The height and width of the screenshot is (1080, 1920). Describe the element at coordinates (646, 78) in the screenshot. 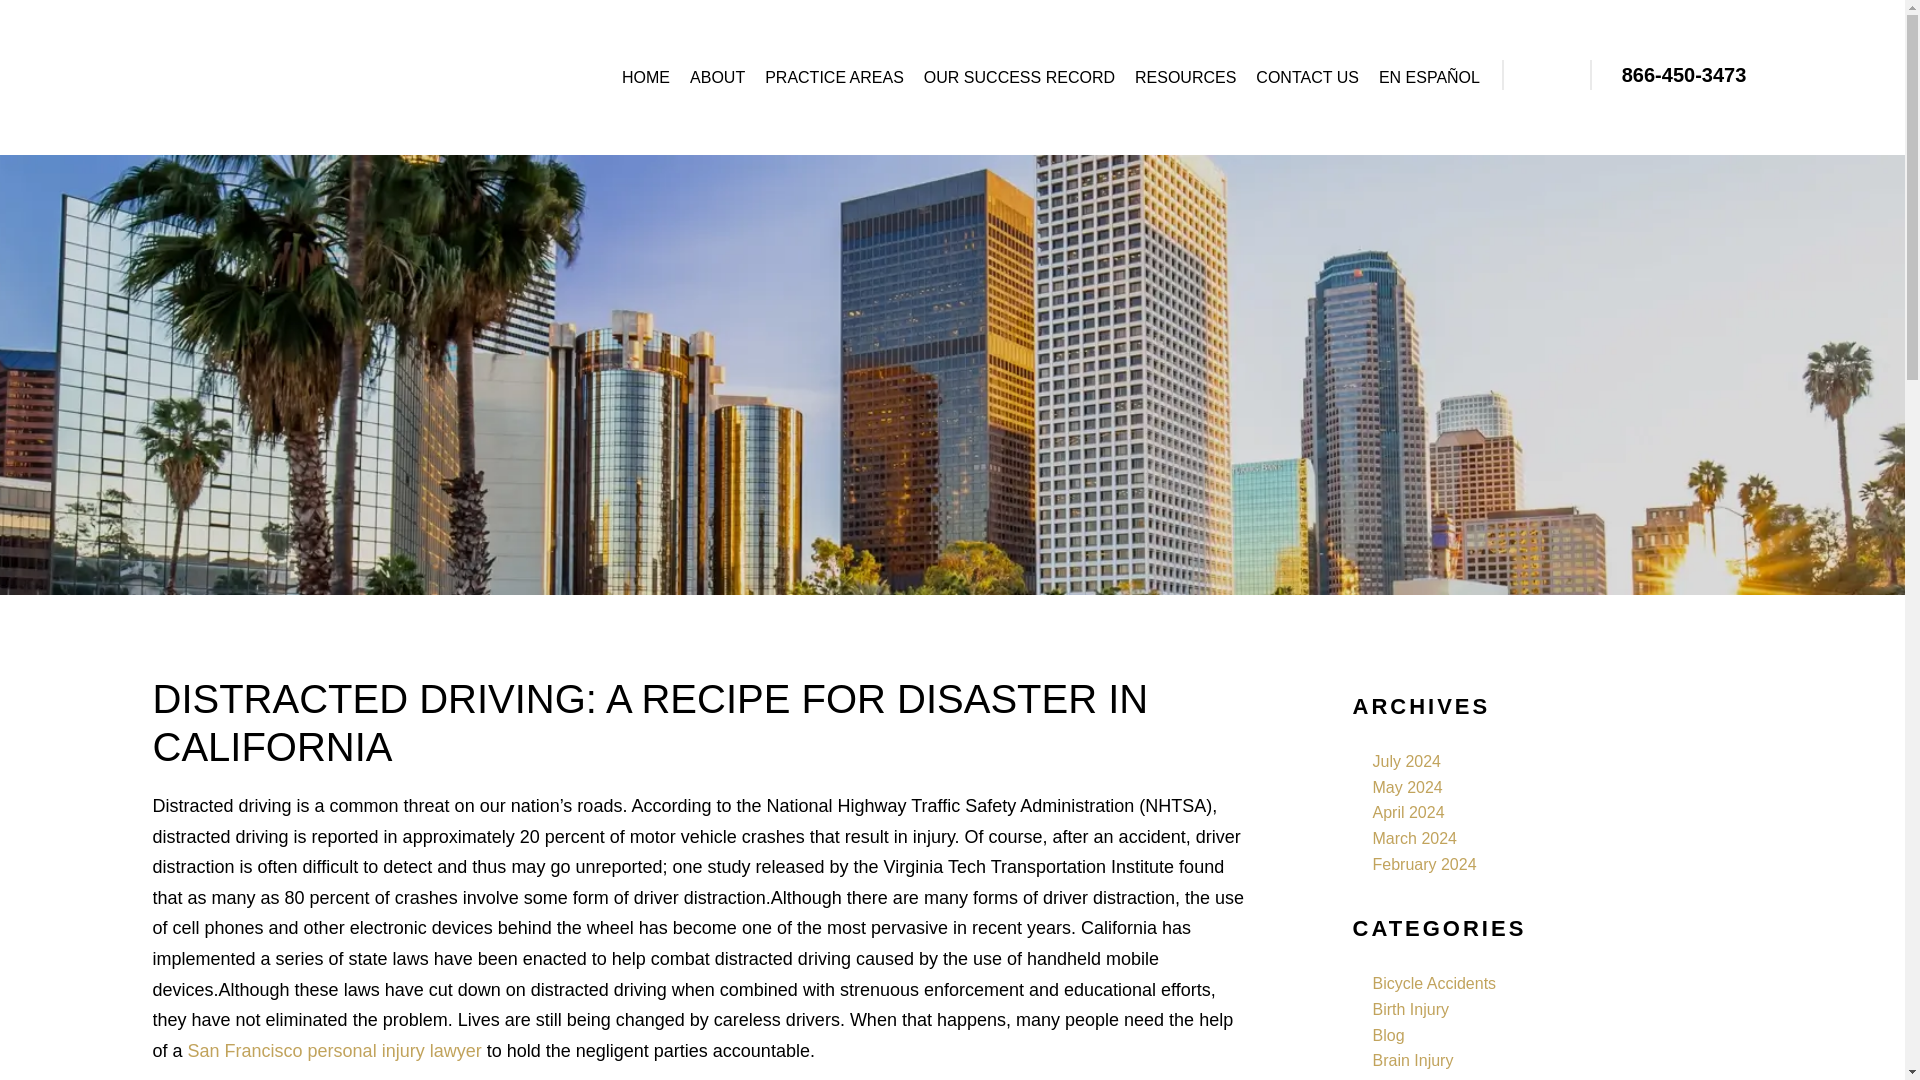

I see `HOME` at that location.